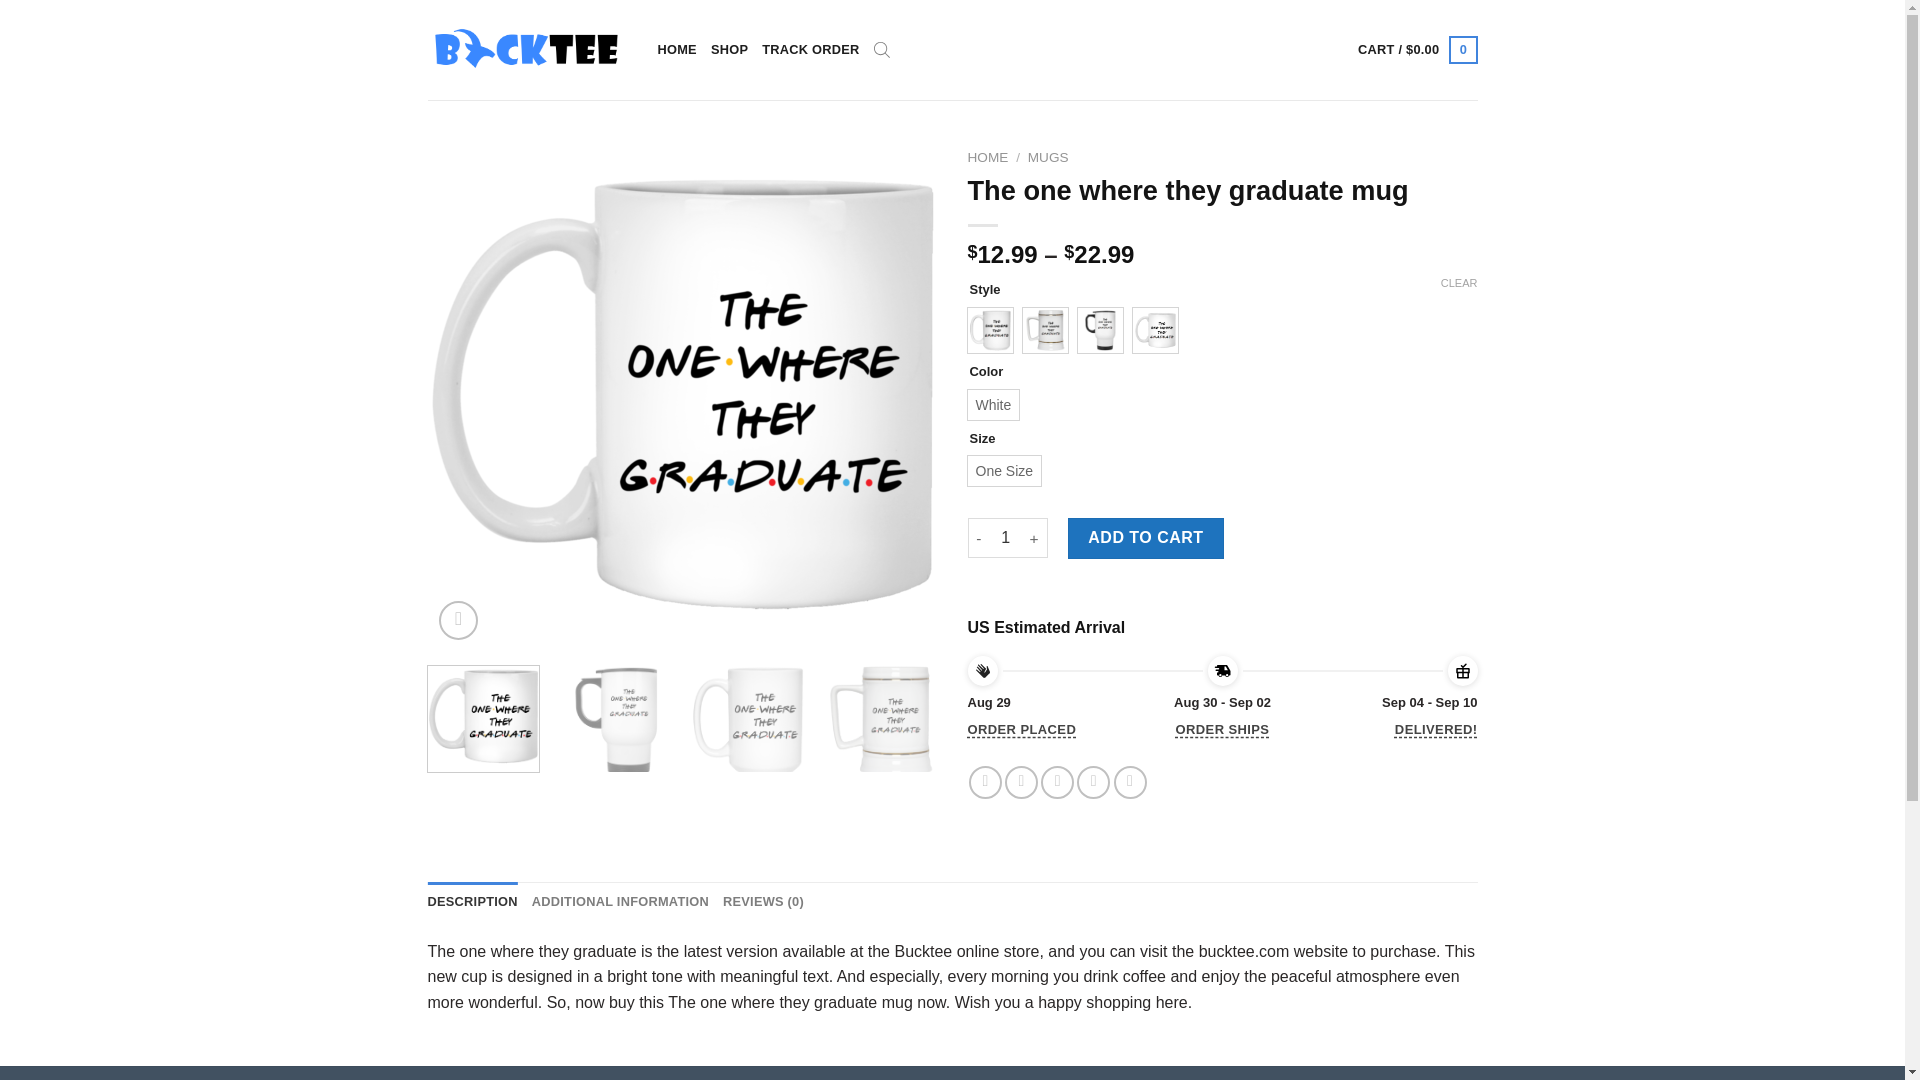 This screenshot has height=1080, width=1920. What do you see at coordinates (1004, 470) in the screenshot?
I see `One Size` at bounding box center [1004, 470].